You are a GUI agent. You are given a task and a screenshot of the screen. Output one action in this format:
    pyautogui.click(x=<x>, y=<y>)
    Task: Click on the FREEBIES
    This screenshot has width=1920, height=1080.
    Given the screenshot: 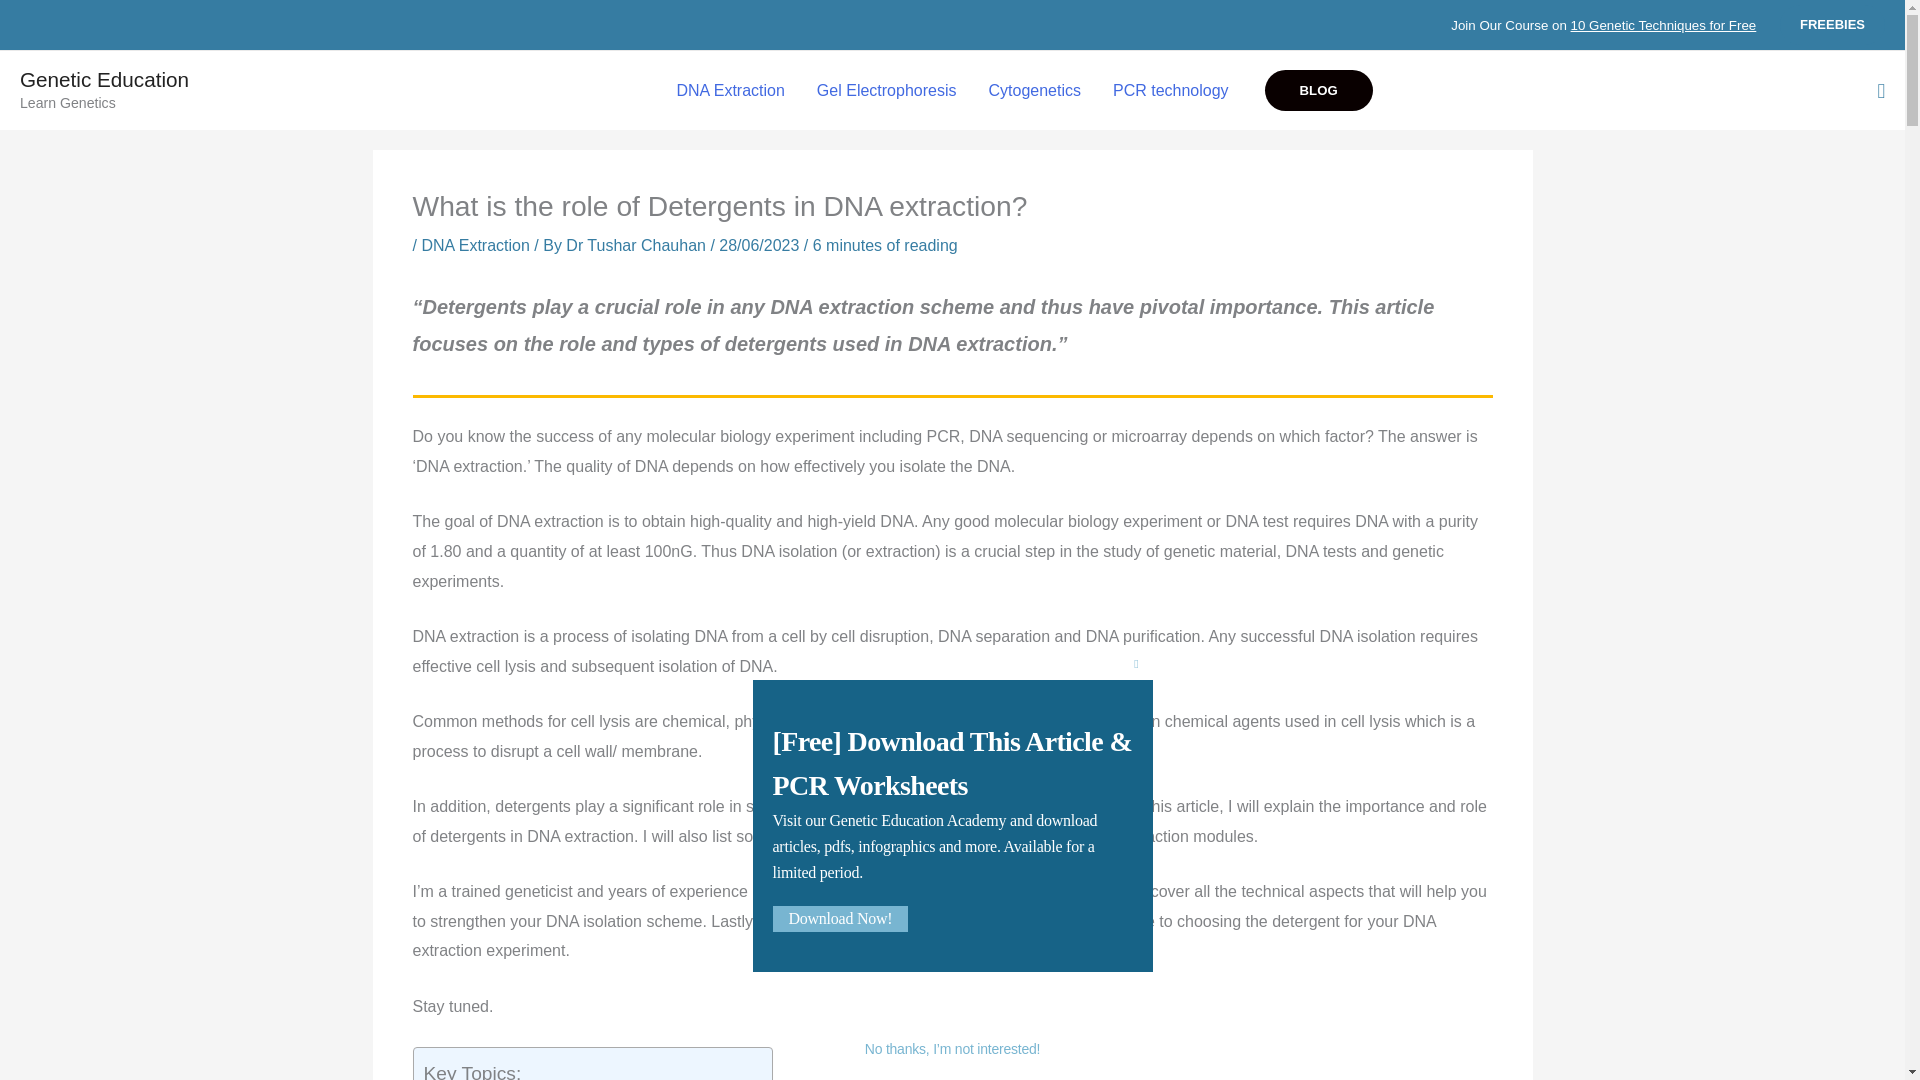 What is the action you would take?
    pyautogui.click(x=1832, y=25)
    